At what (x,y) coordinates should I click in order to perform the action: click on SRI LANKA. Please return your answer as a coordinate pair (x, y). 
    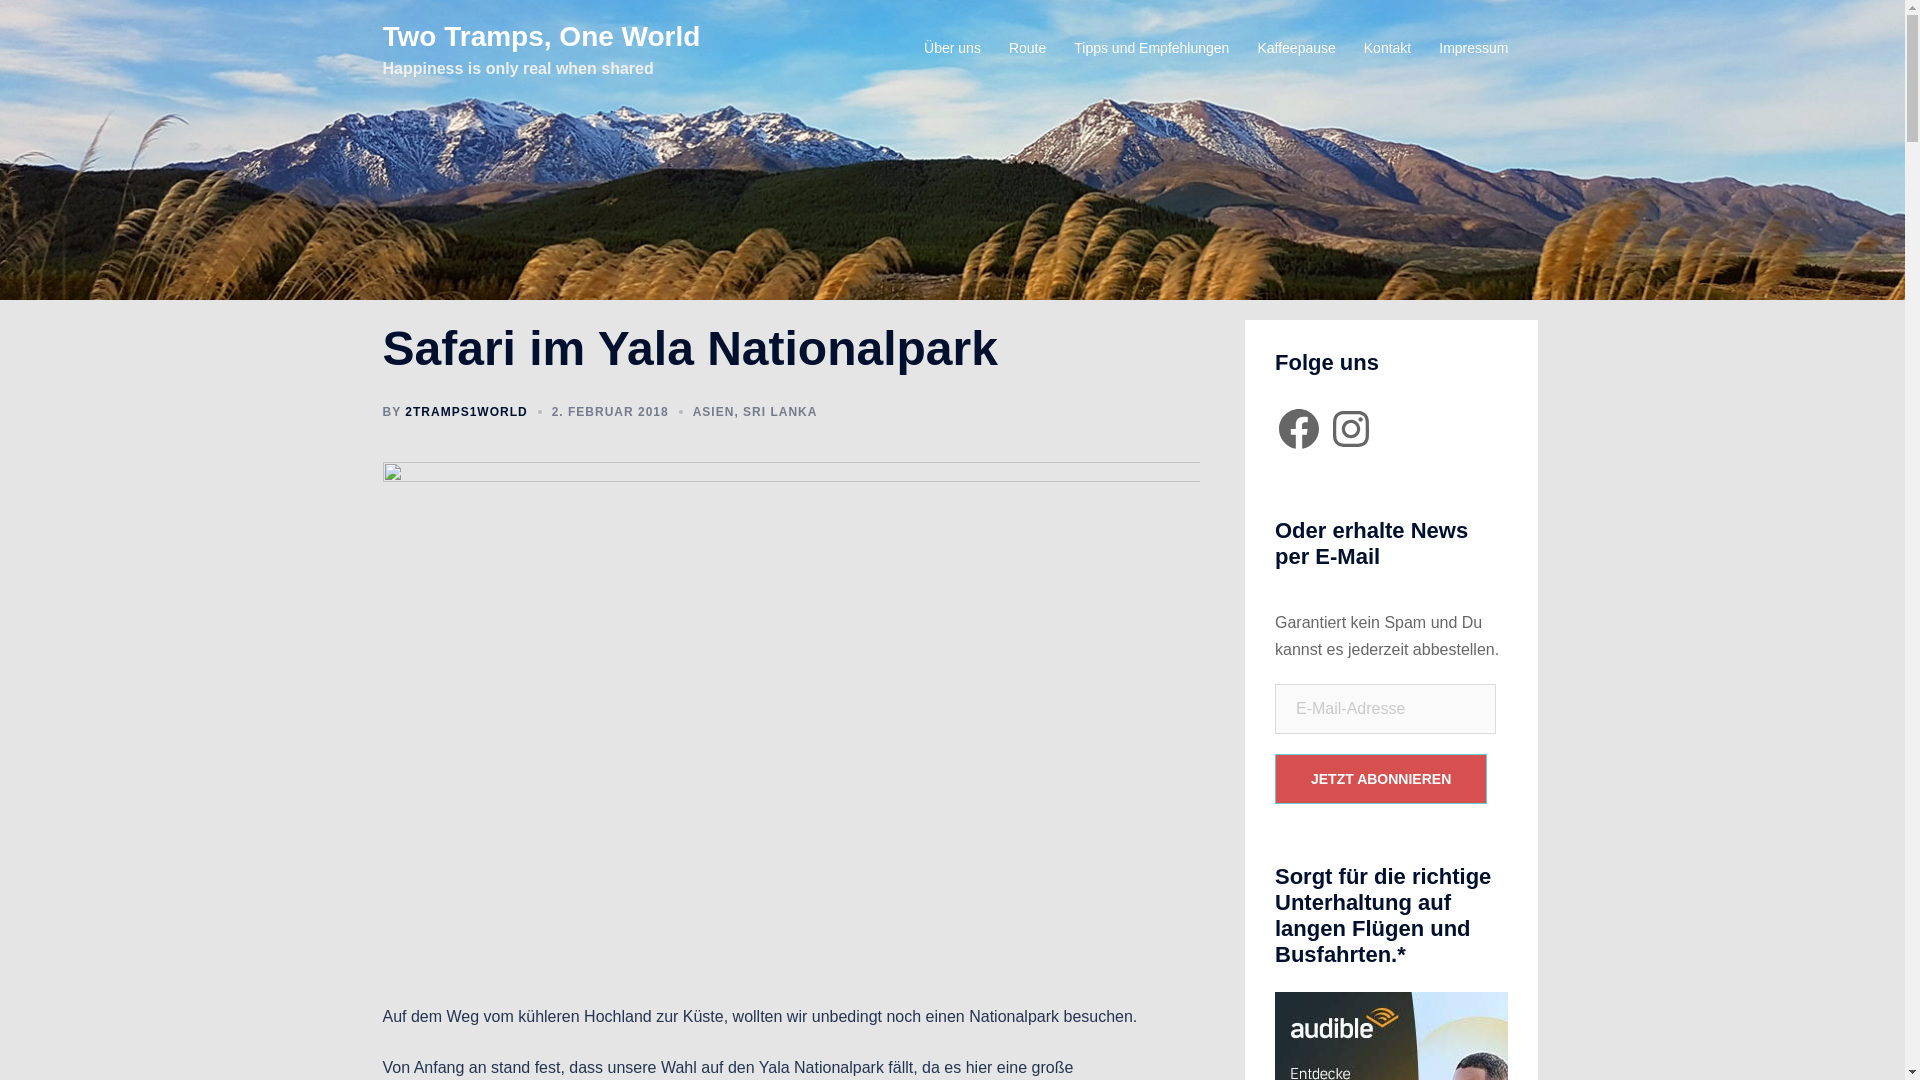
    Looking at the image, I should click on (780, 412).